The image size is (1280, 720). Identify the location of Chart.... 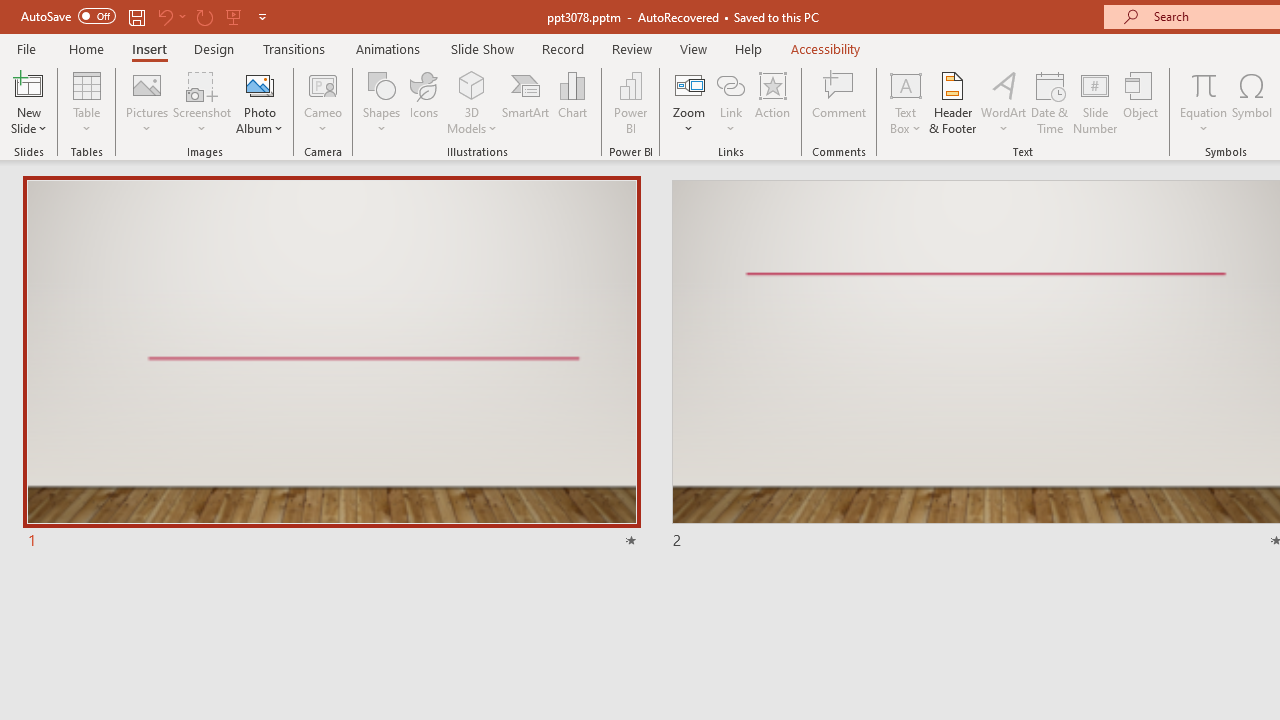
(572, 102).